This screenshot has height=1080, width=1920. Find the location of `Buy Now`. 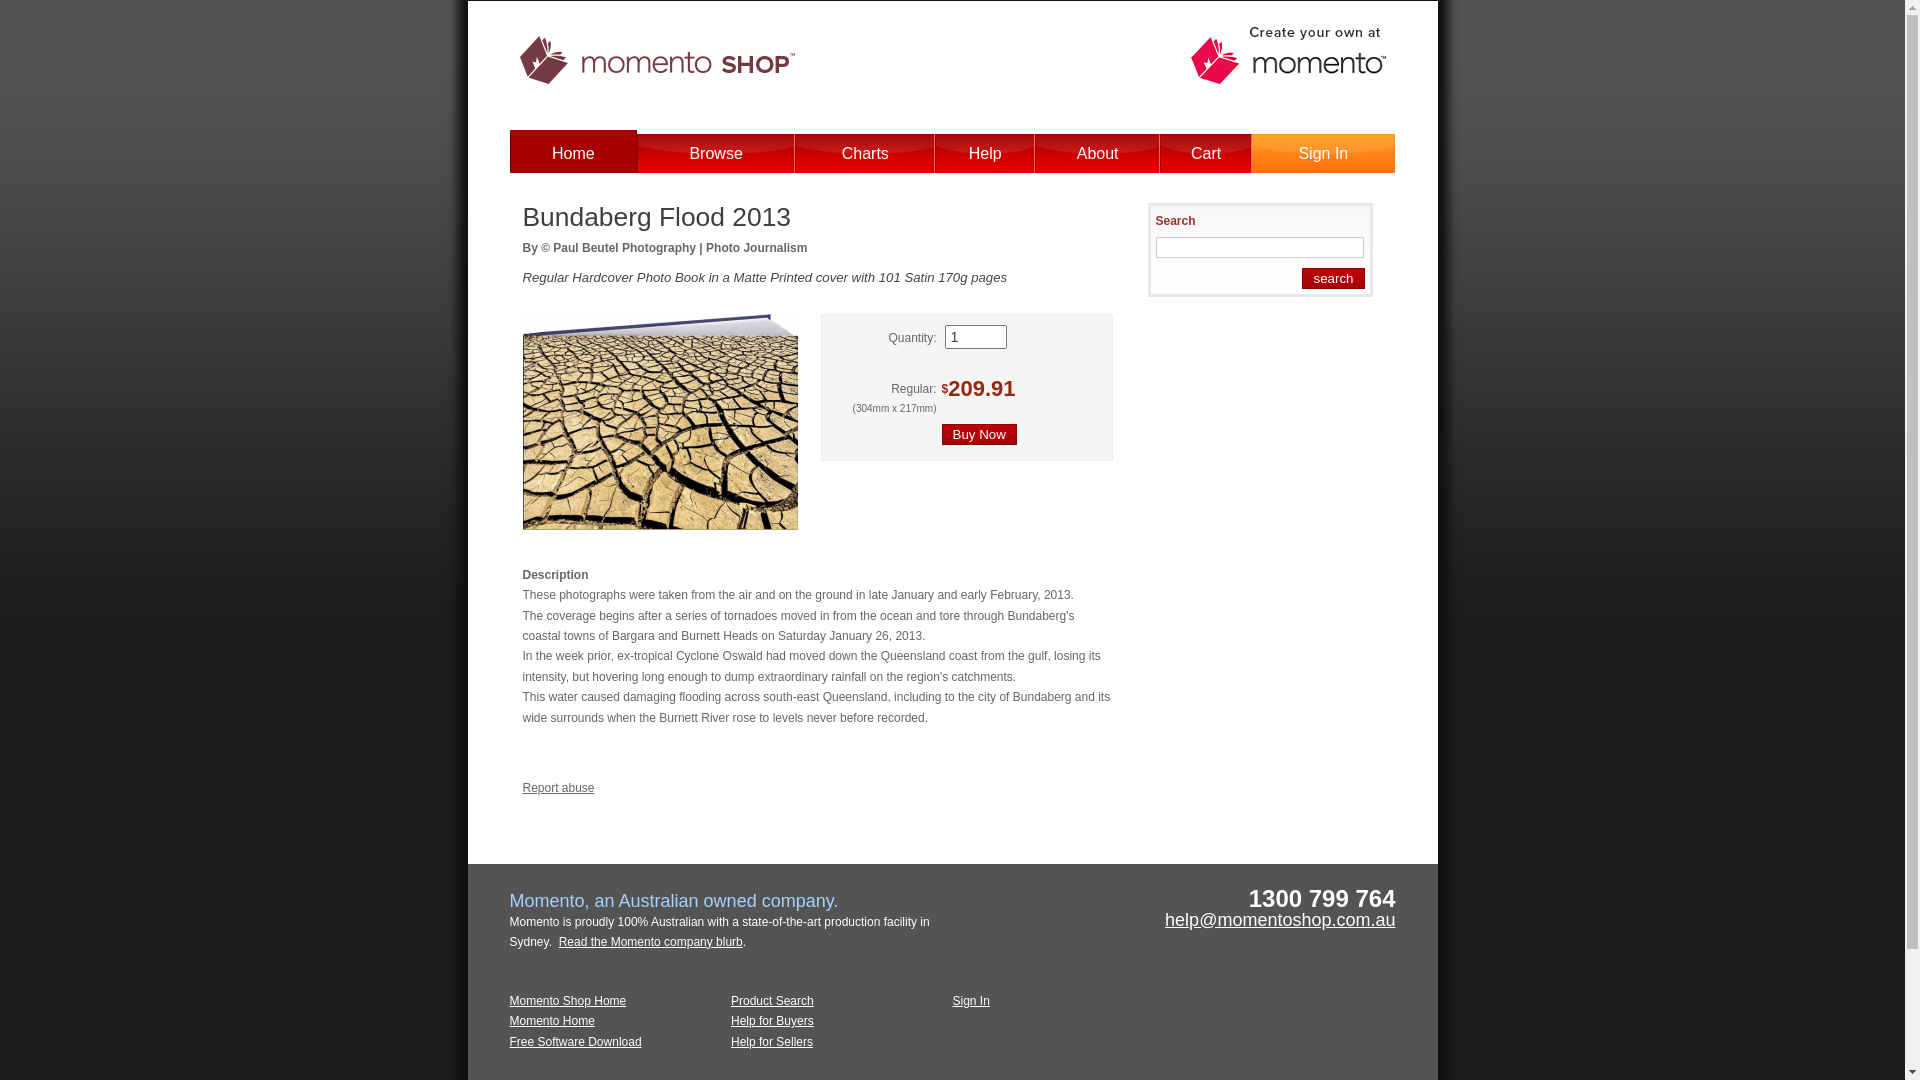

Buy Now is located at coordinates (980, 434).